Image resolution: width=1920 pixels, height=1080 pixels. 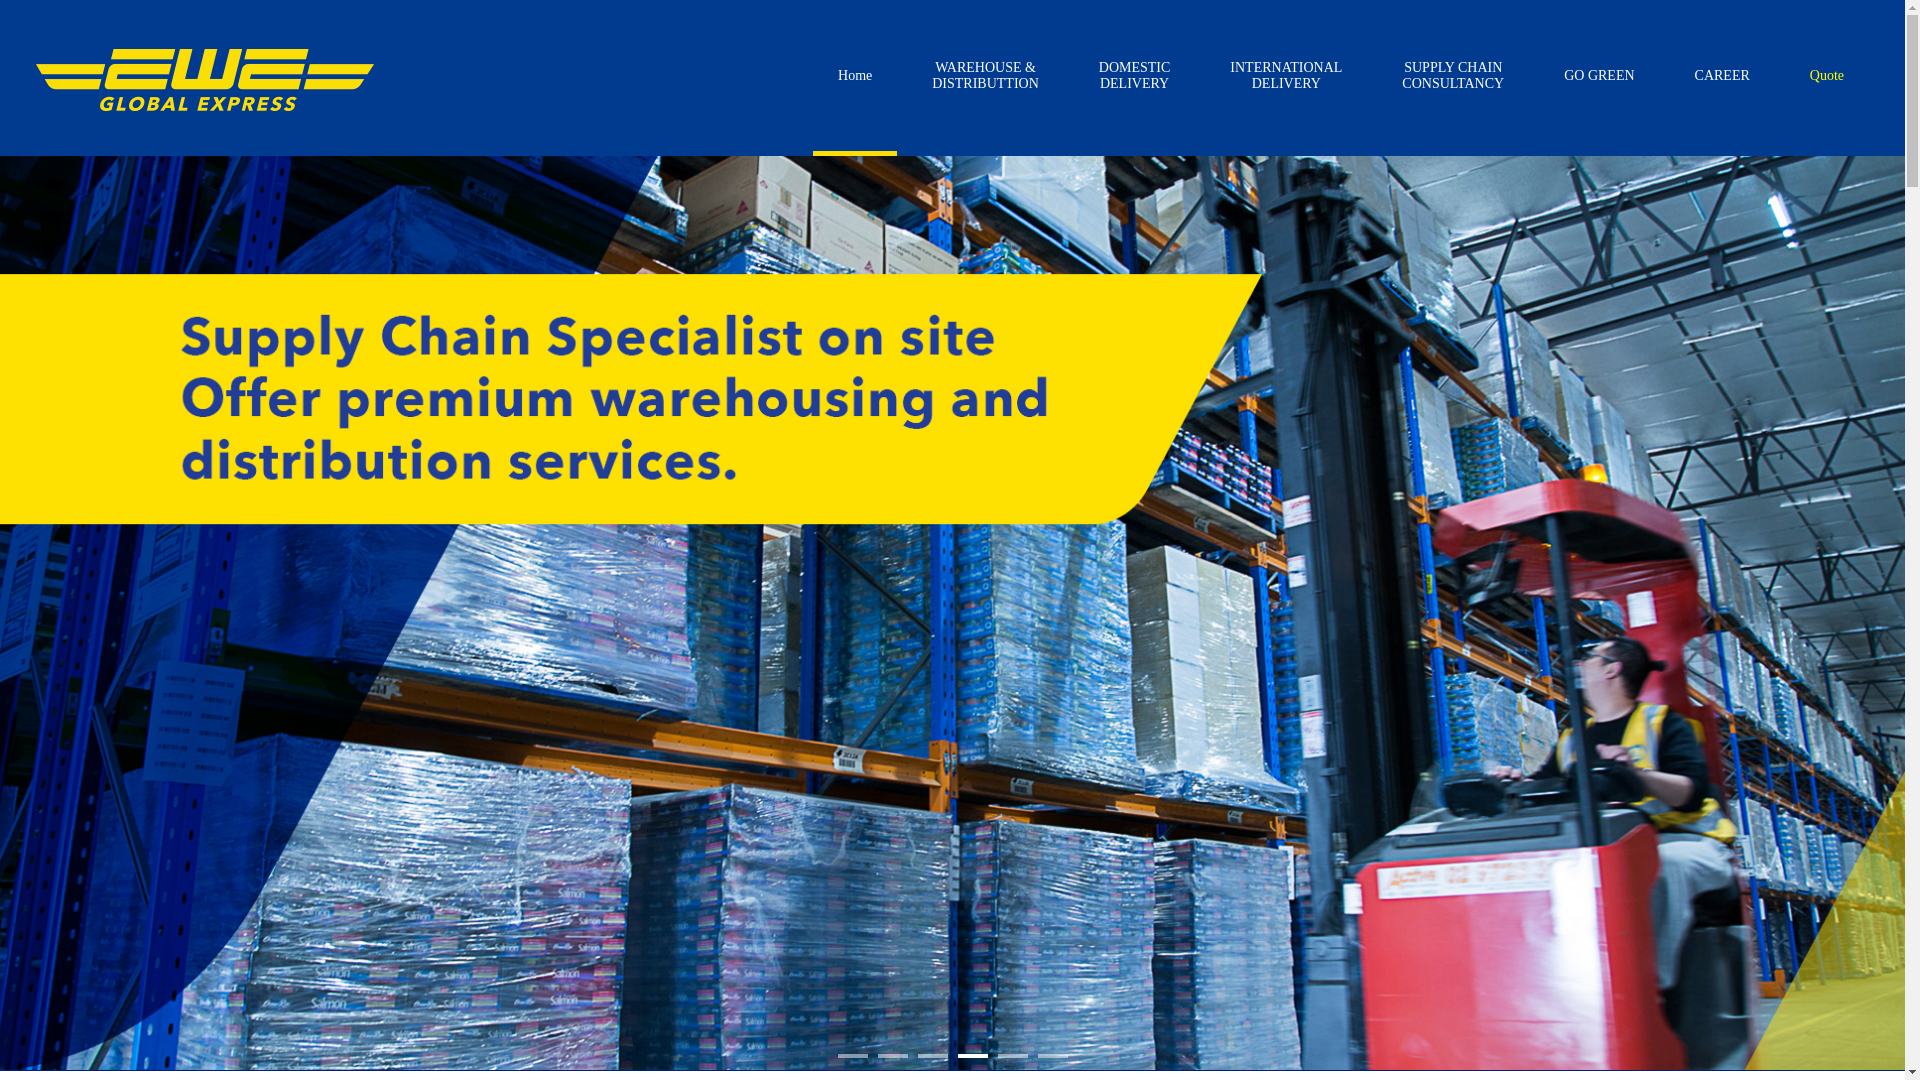 What do you see at coordinates (893, 1056) in the screenshot?
I see `2` at bounding box center [893, 1056].